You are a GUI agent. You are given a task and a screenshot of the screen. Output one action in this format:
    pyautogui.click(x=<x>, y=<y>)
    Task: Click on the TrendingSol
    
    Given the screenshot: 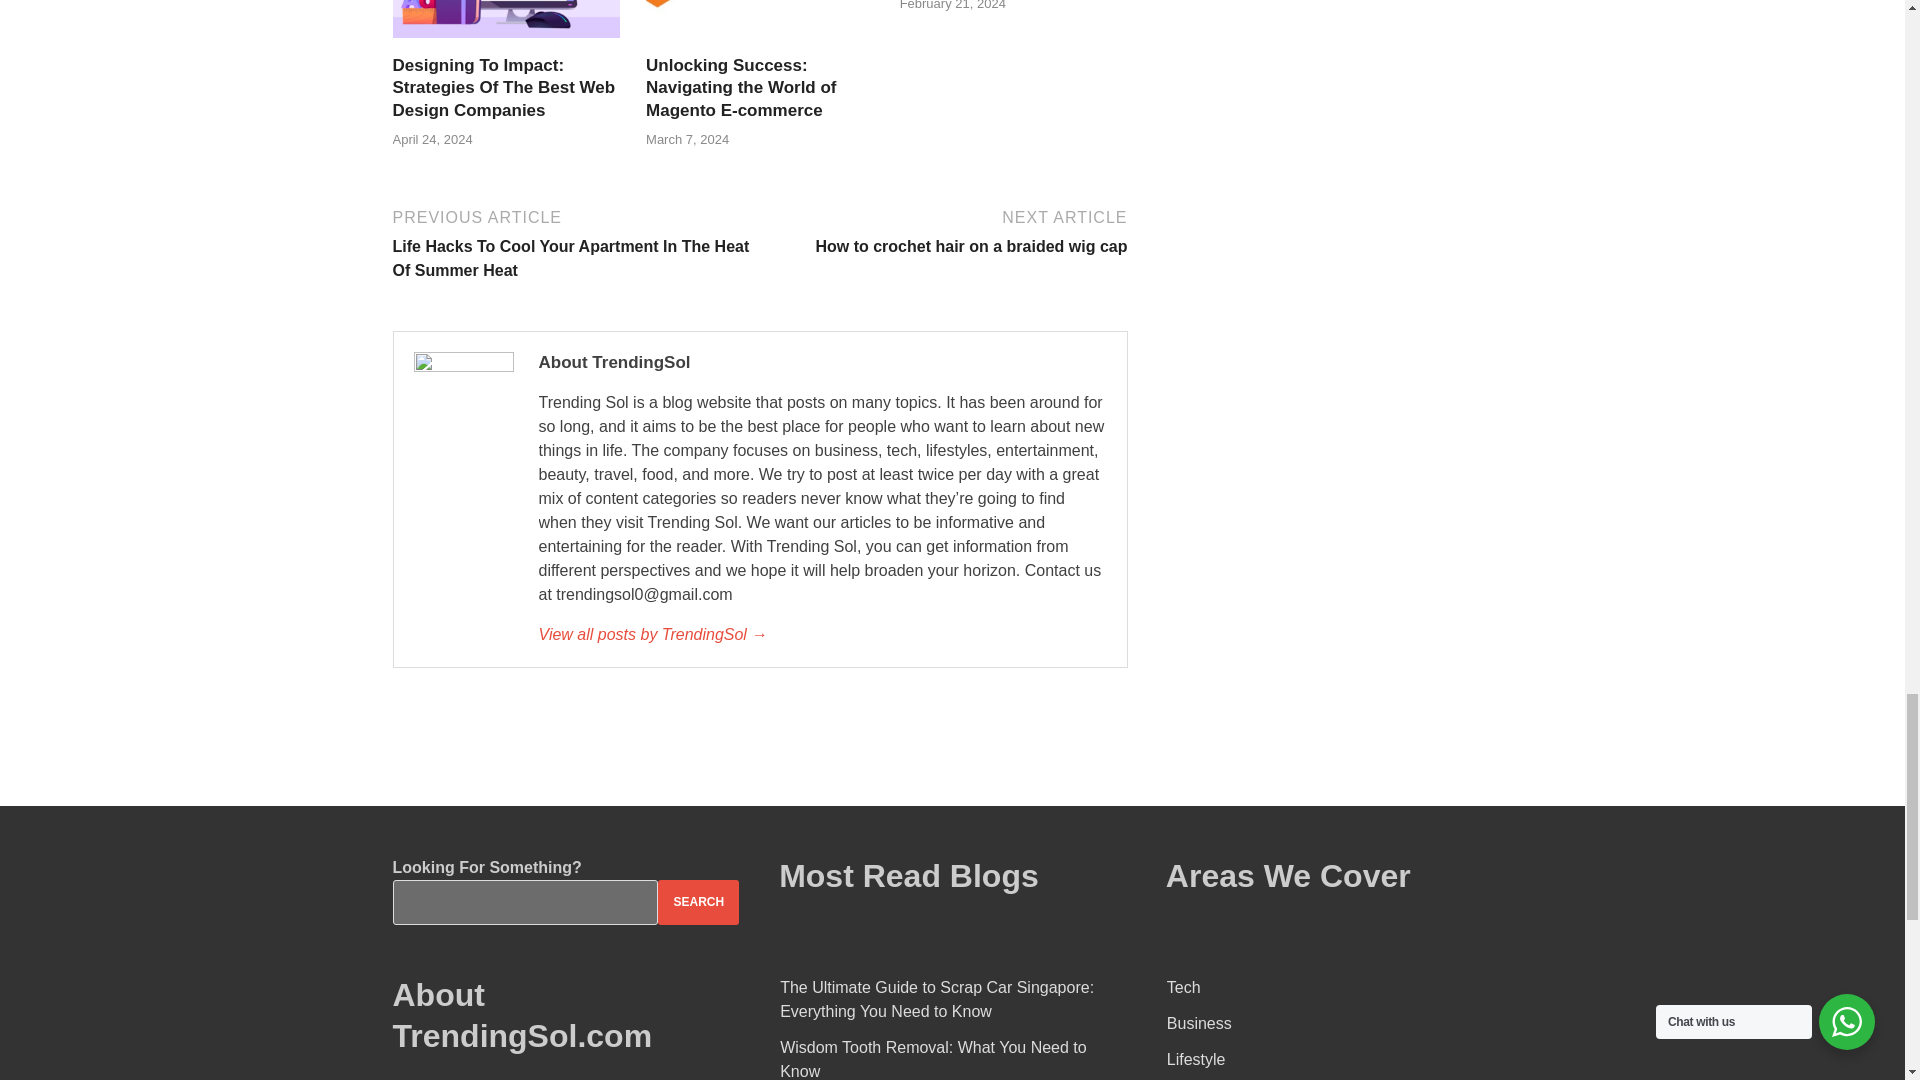 What is the action you would take?
    pyautogui.click(x=821, y=634)
    